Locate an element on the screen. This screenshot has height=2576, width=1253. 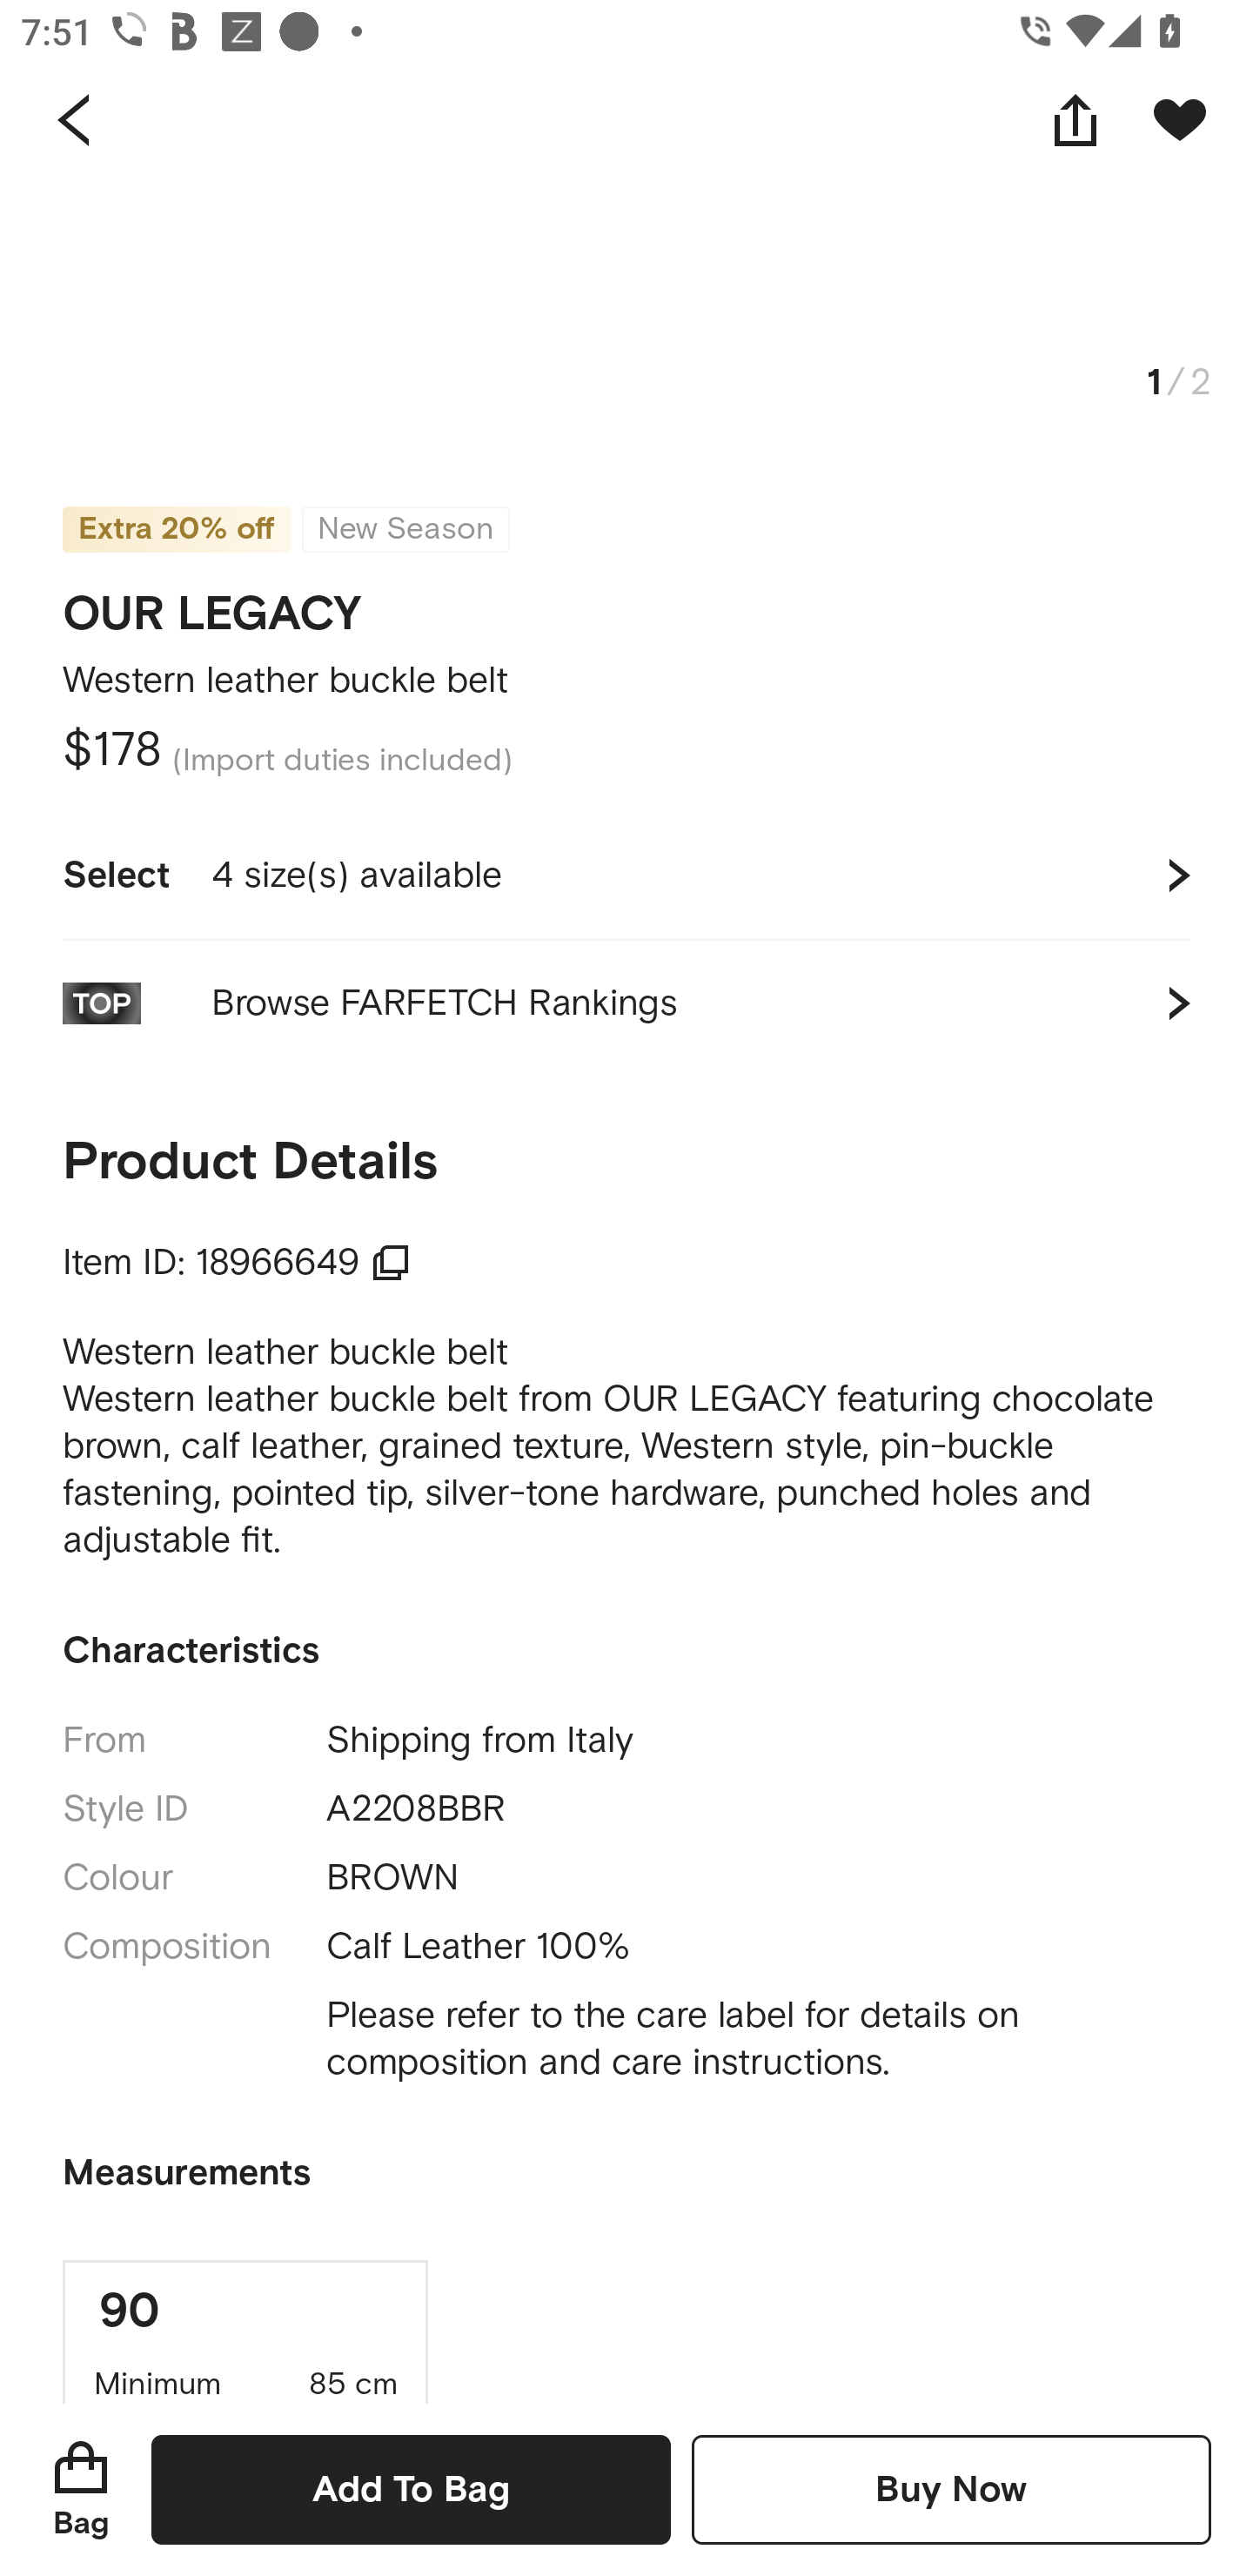
Extra 20% off is located at coordinates (176, 510).